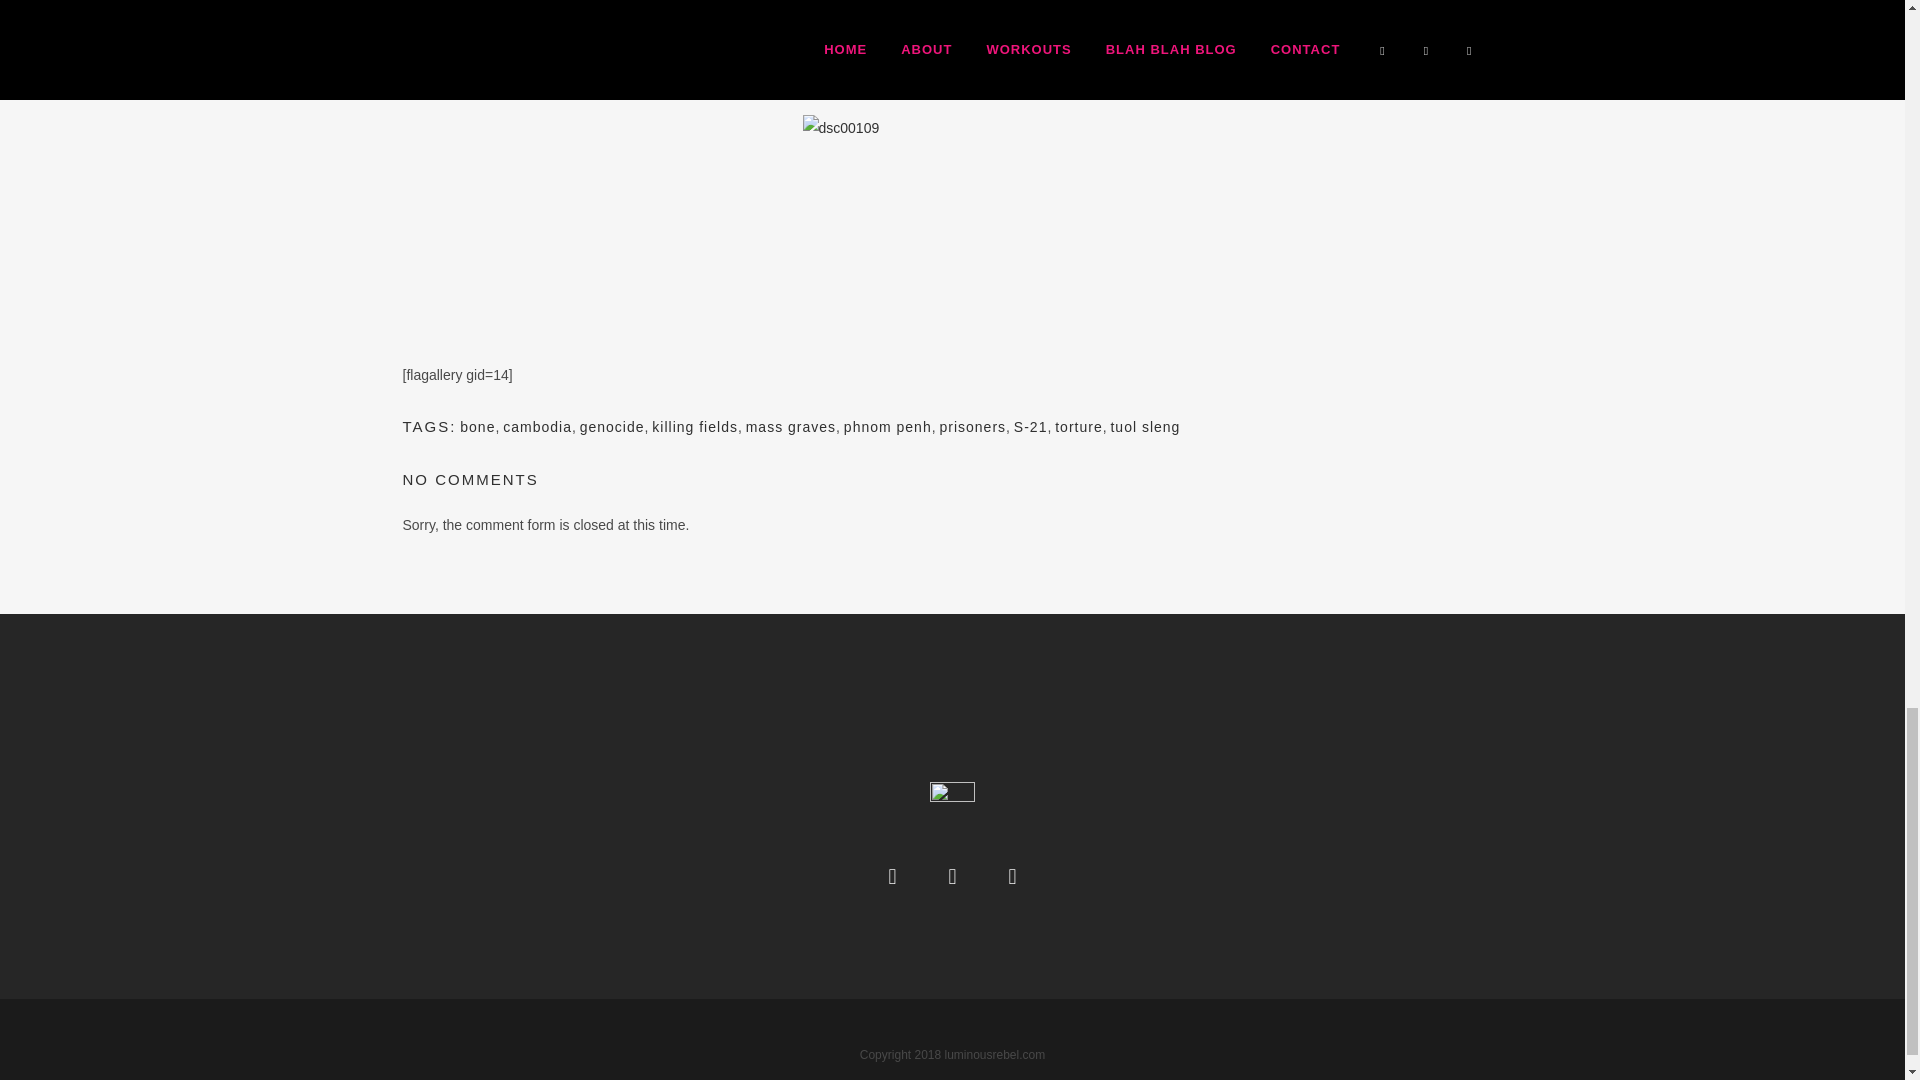 The height and width of the screenshot is (1080, 1920). What do you see at coordinates (694, 427) in the screenshot?
I see `killing fields` at bounding box center [694, 427].